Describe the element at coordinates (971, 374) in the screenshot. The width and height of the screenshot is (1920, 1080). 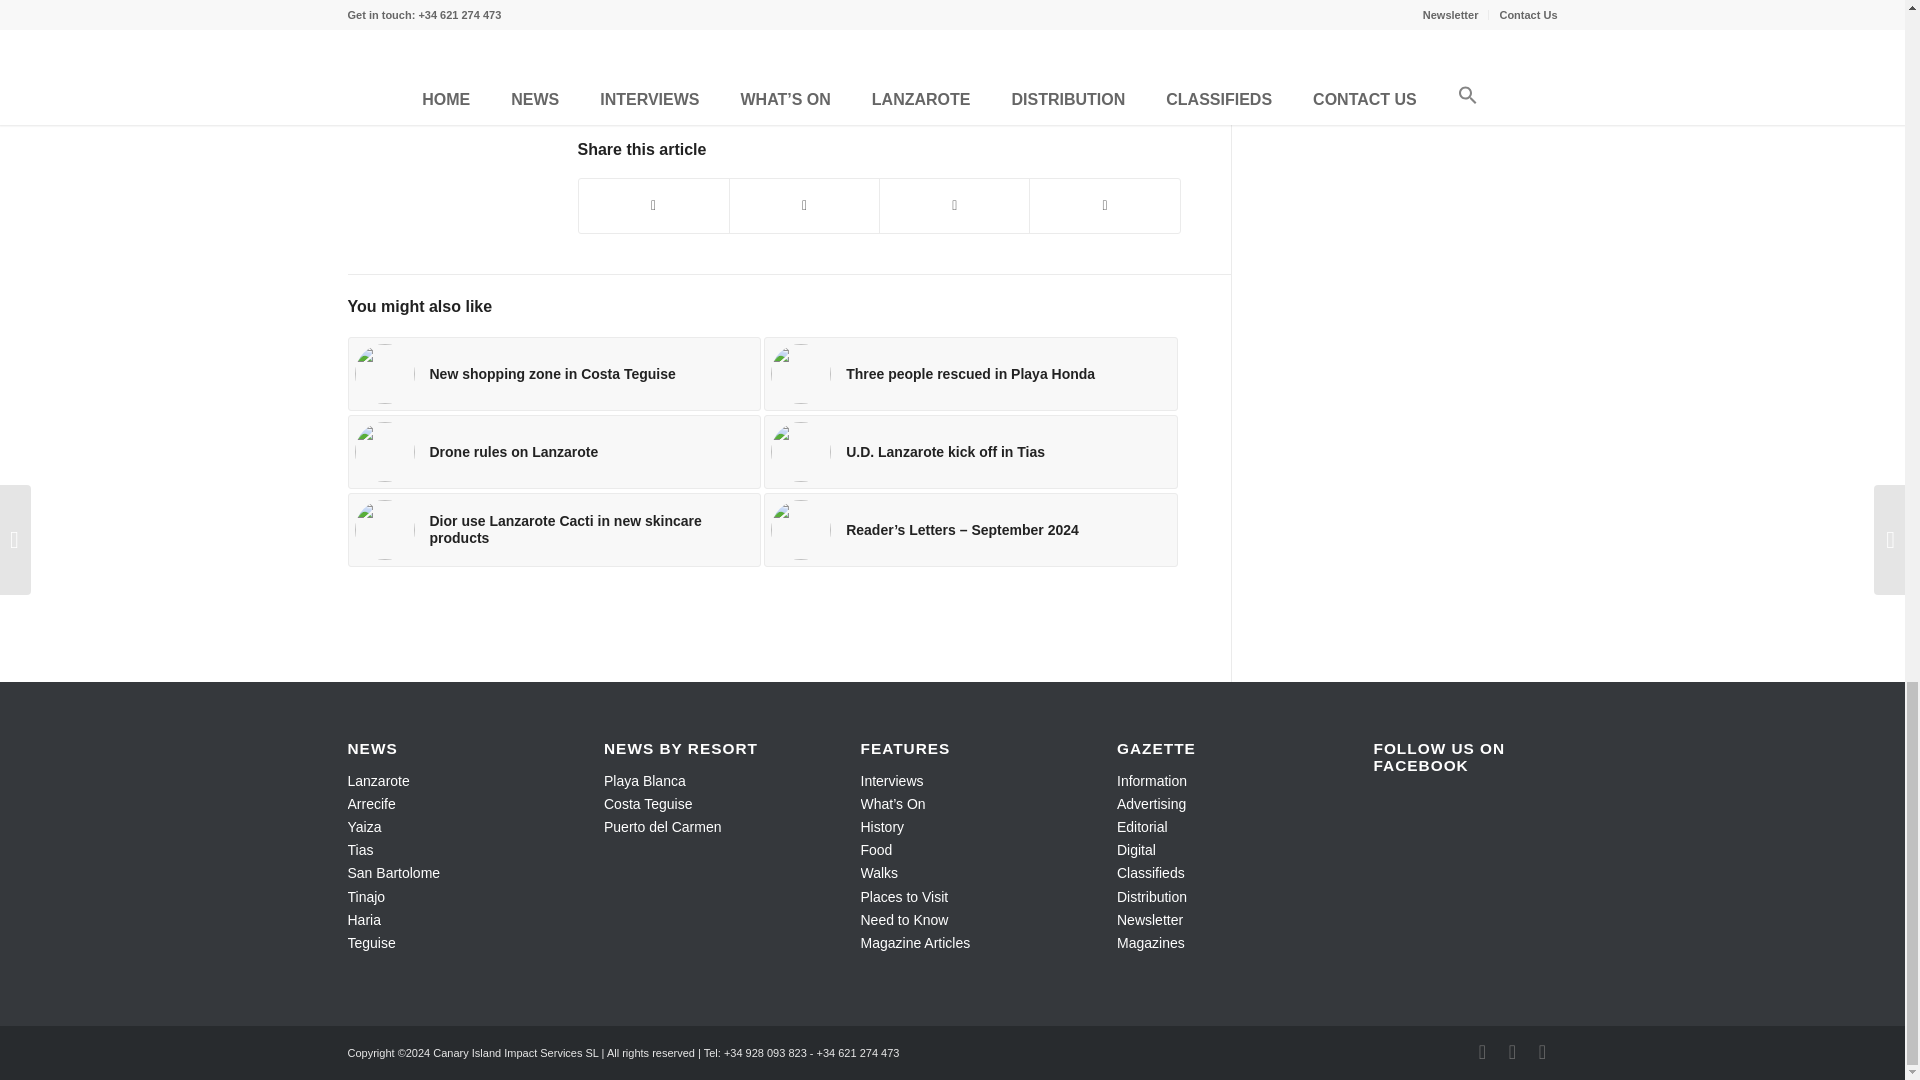
I see `Three people rescued in Playa Honda` at that location.